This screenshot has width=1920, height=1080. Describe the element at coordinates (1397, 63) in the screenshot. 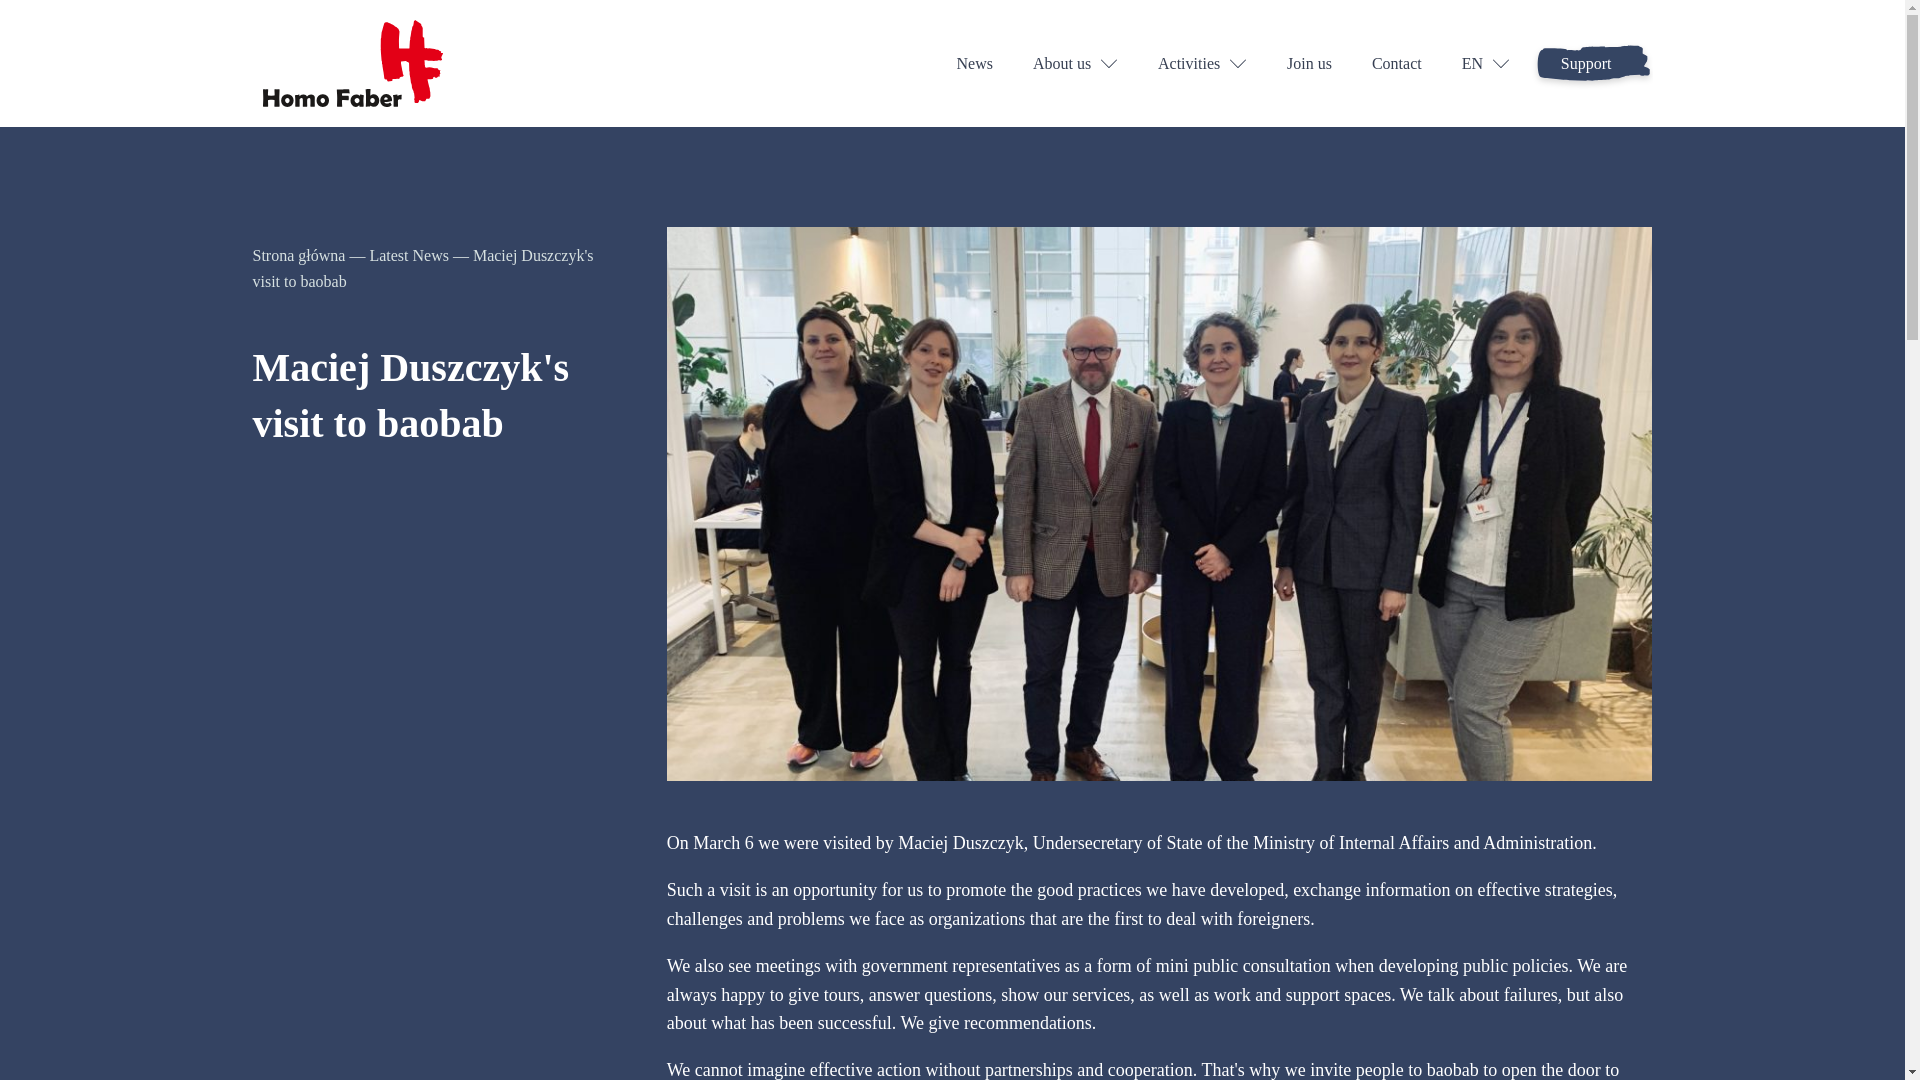

I see `Contact` at that location.